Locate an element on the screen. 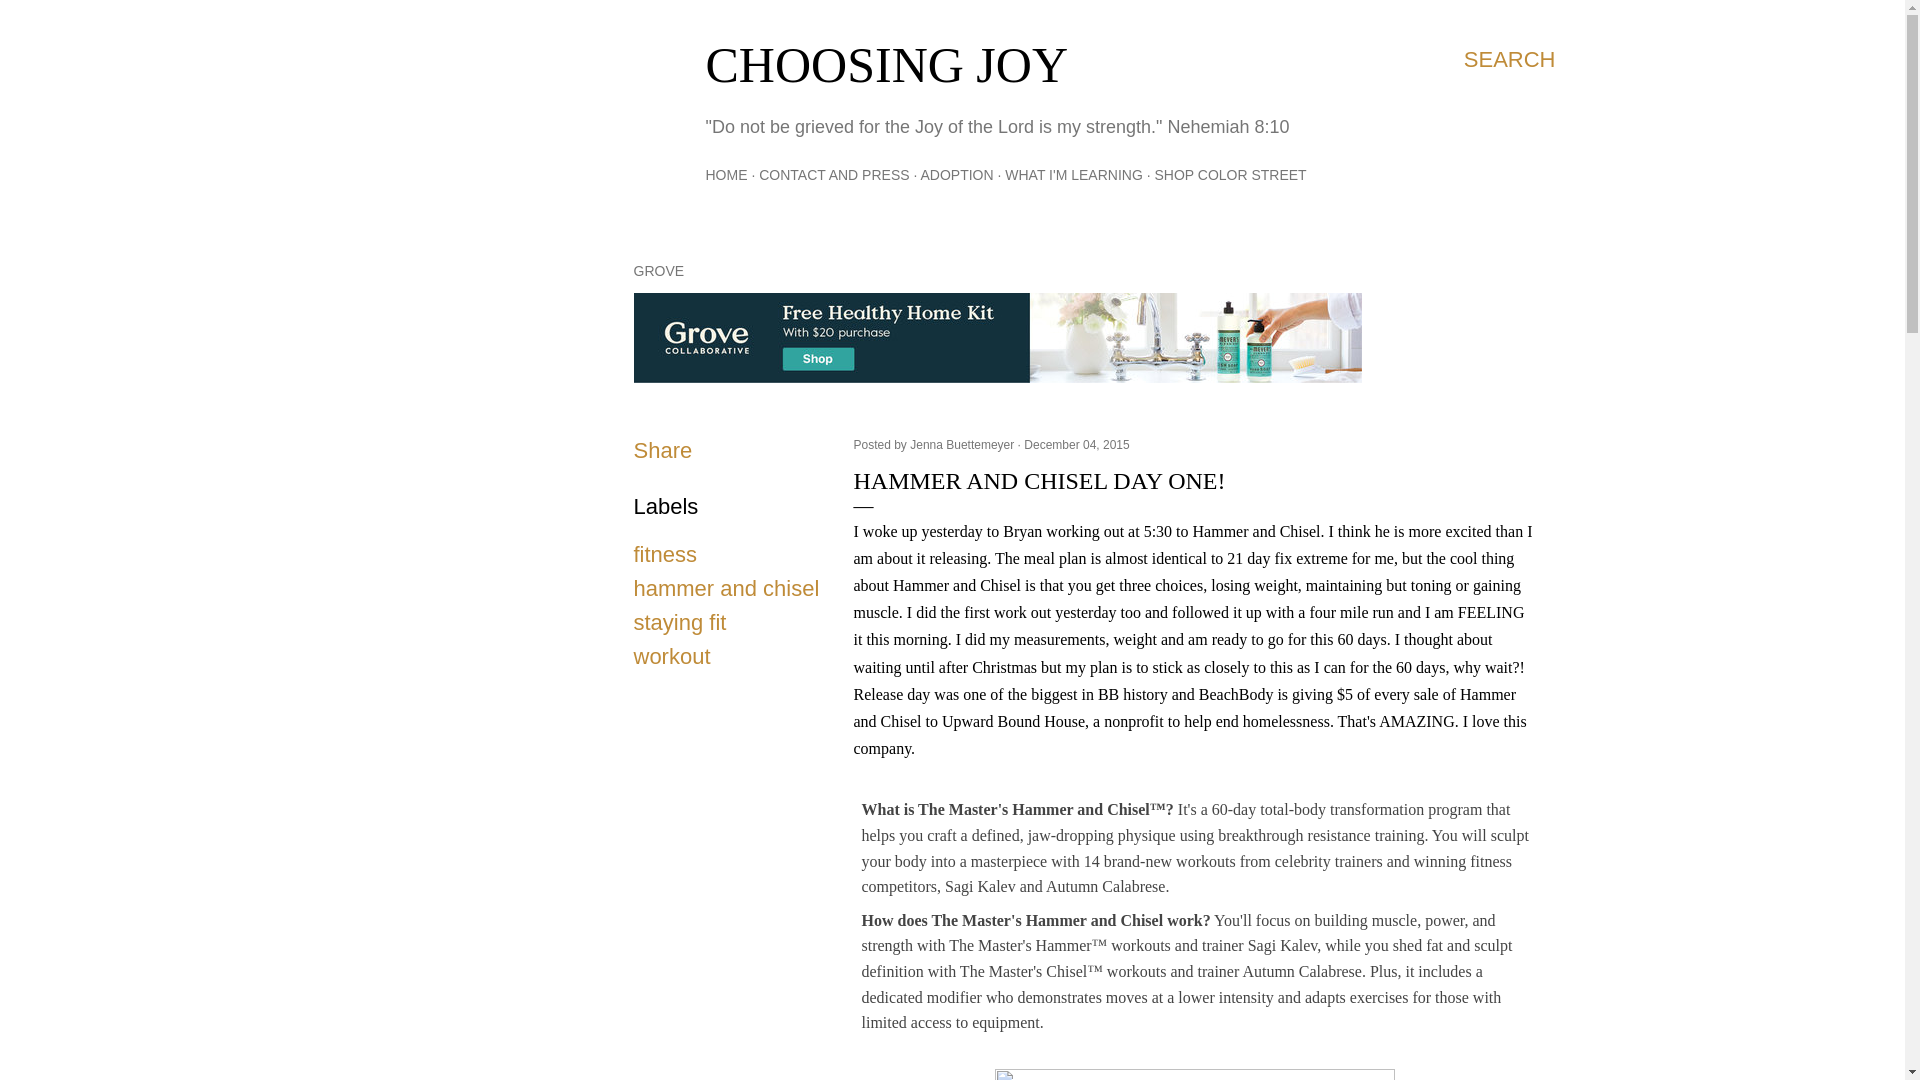 The height and width of the screenshot is (1080, 1920). staying fit is located at coordinates (680, 622).